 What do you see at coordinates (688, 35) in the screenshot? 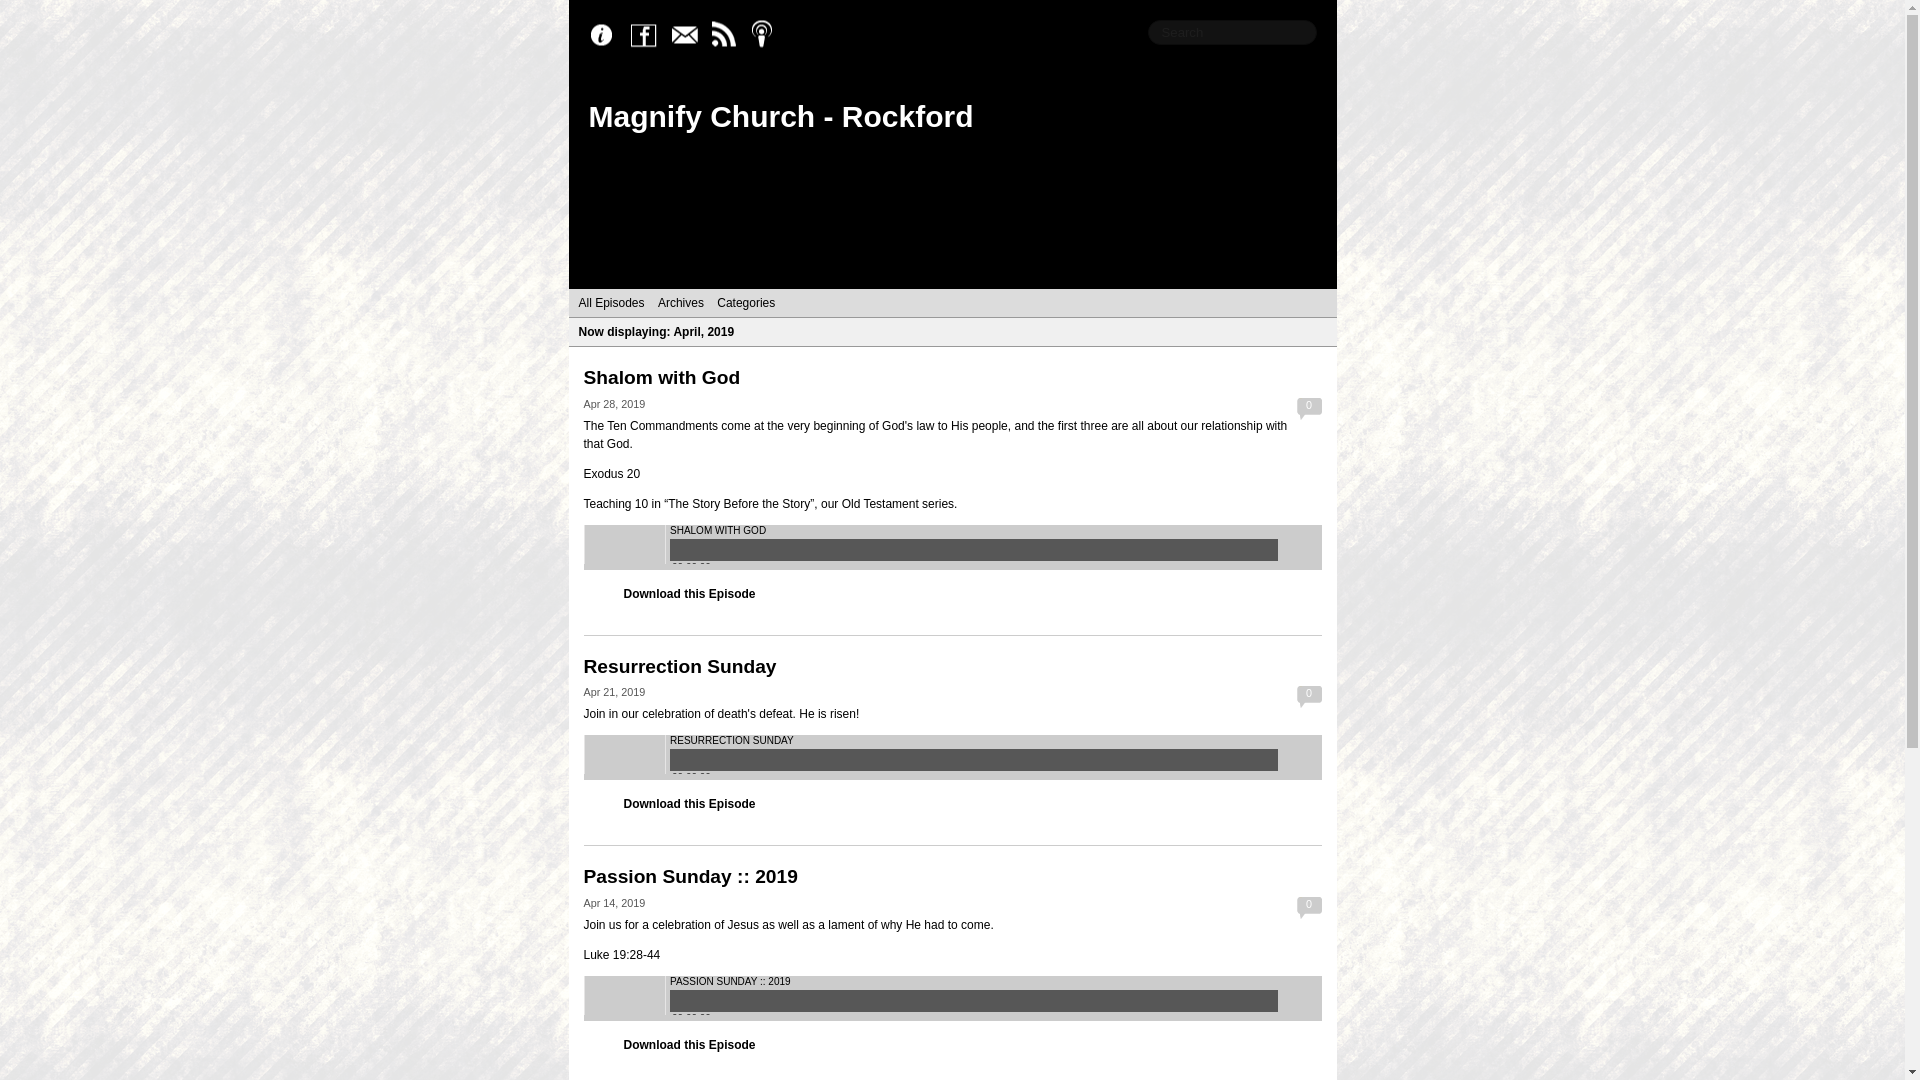
I see `Email` at bounding box center [688, 35].